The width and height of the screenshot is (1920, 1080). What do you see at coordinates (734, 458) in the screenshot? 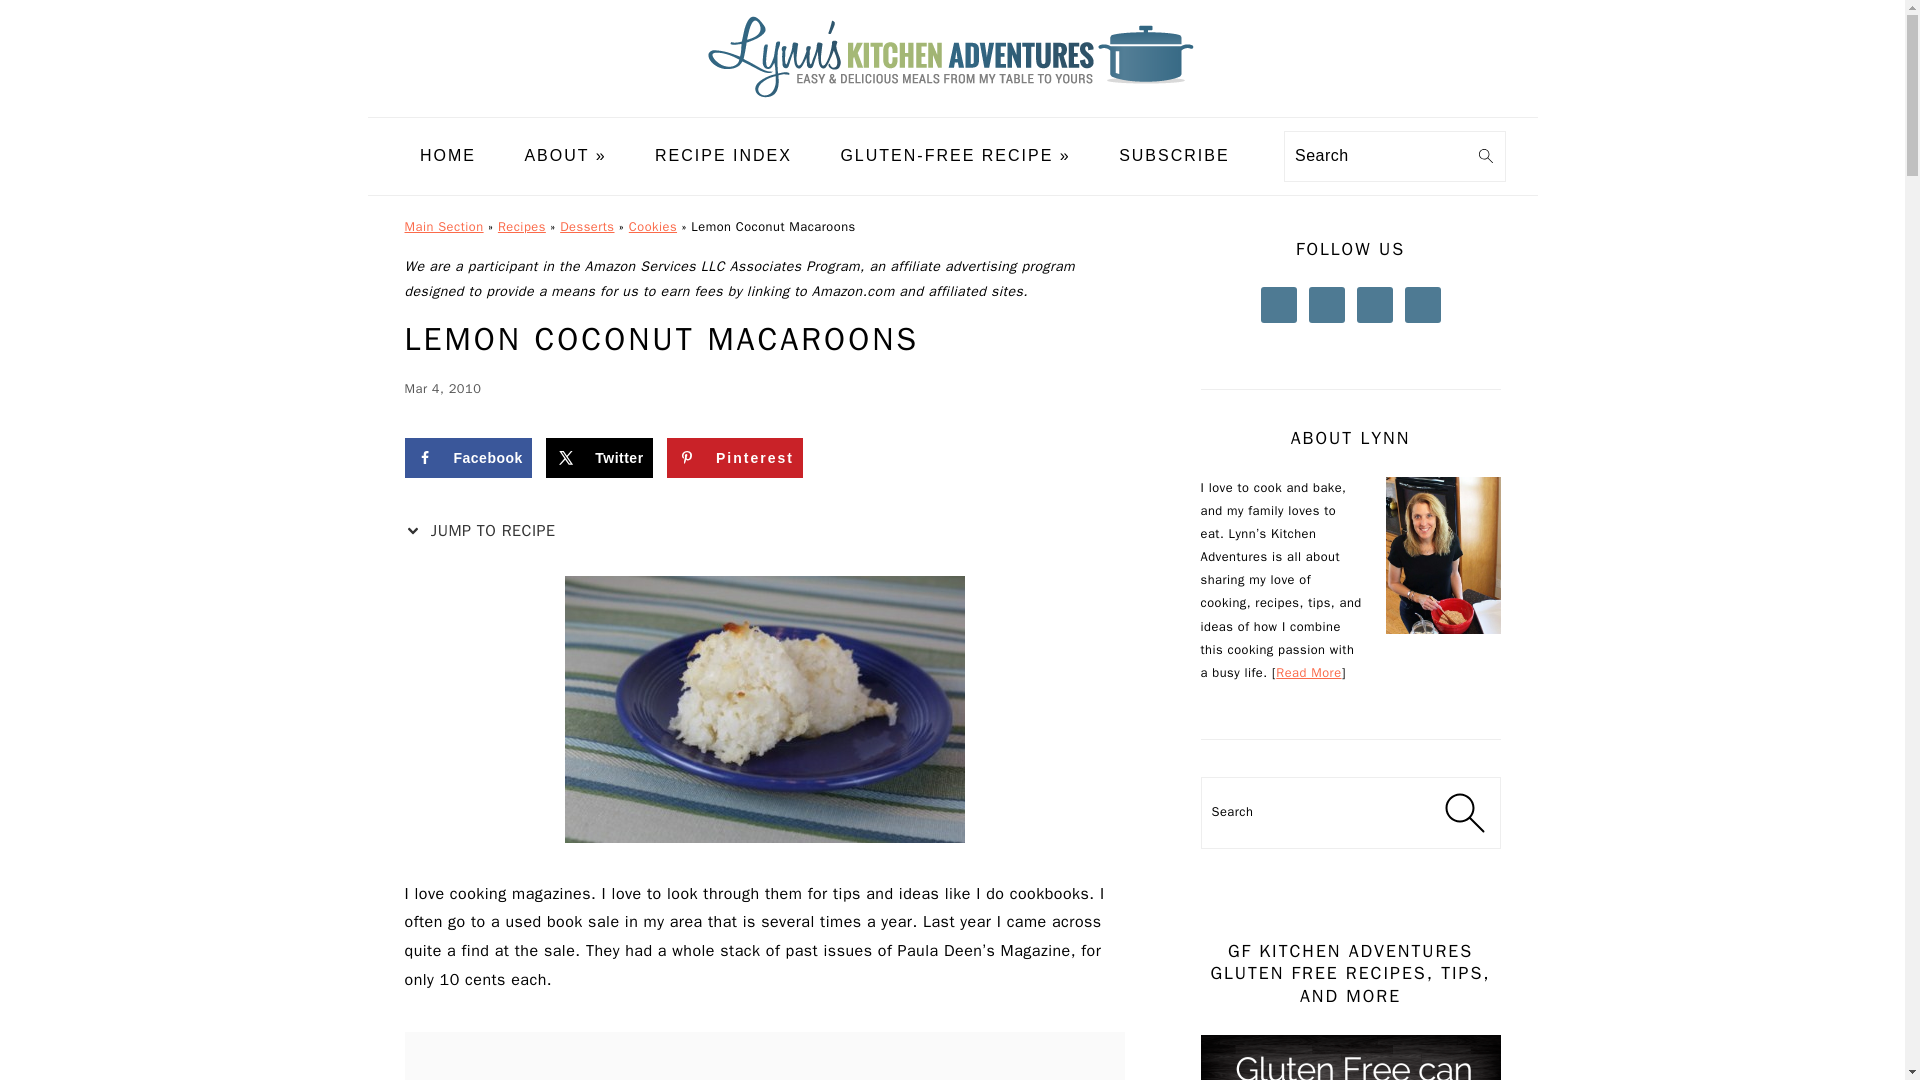
I see `Pinterest` at bounding box center [734, 458].